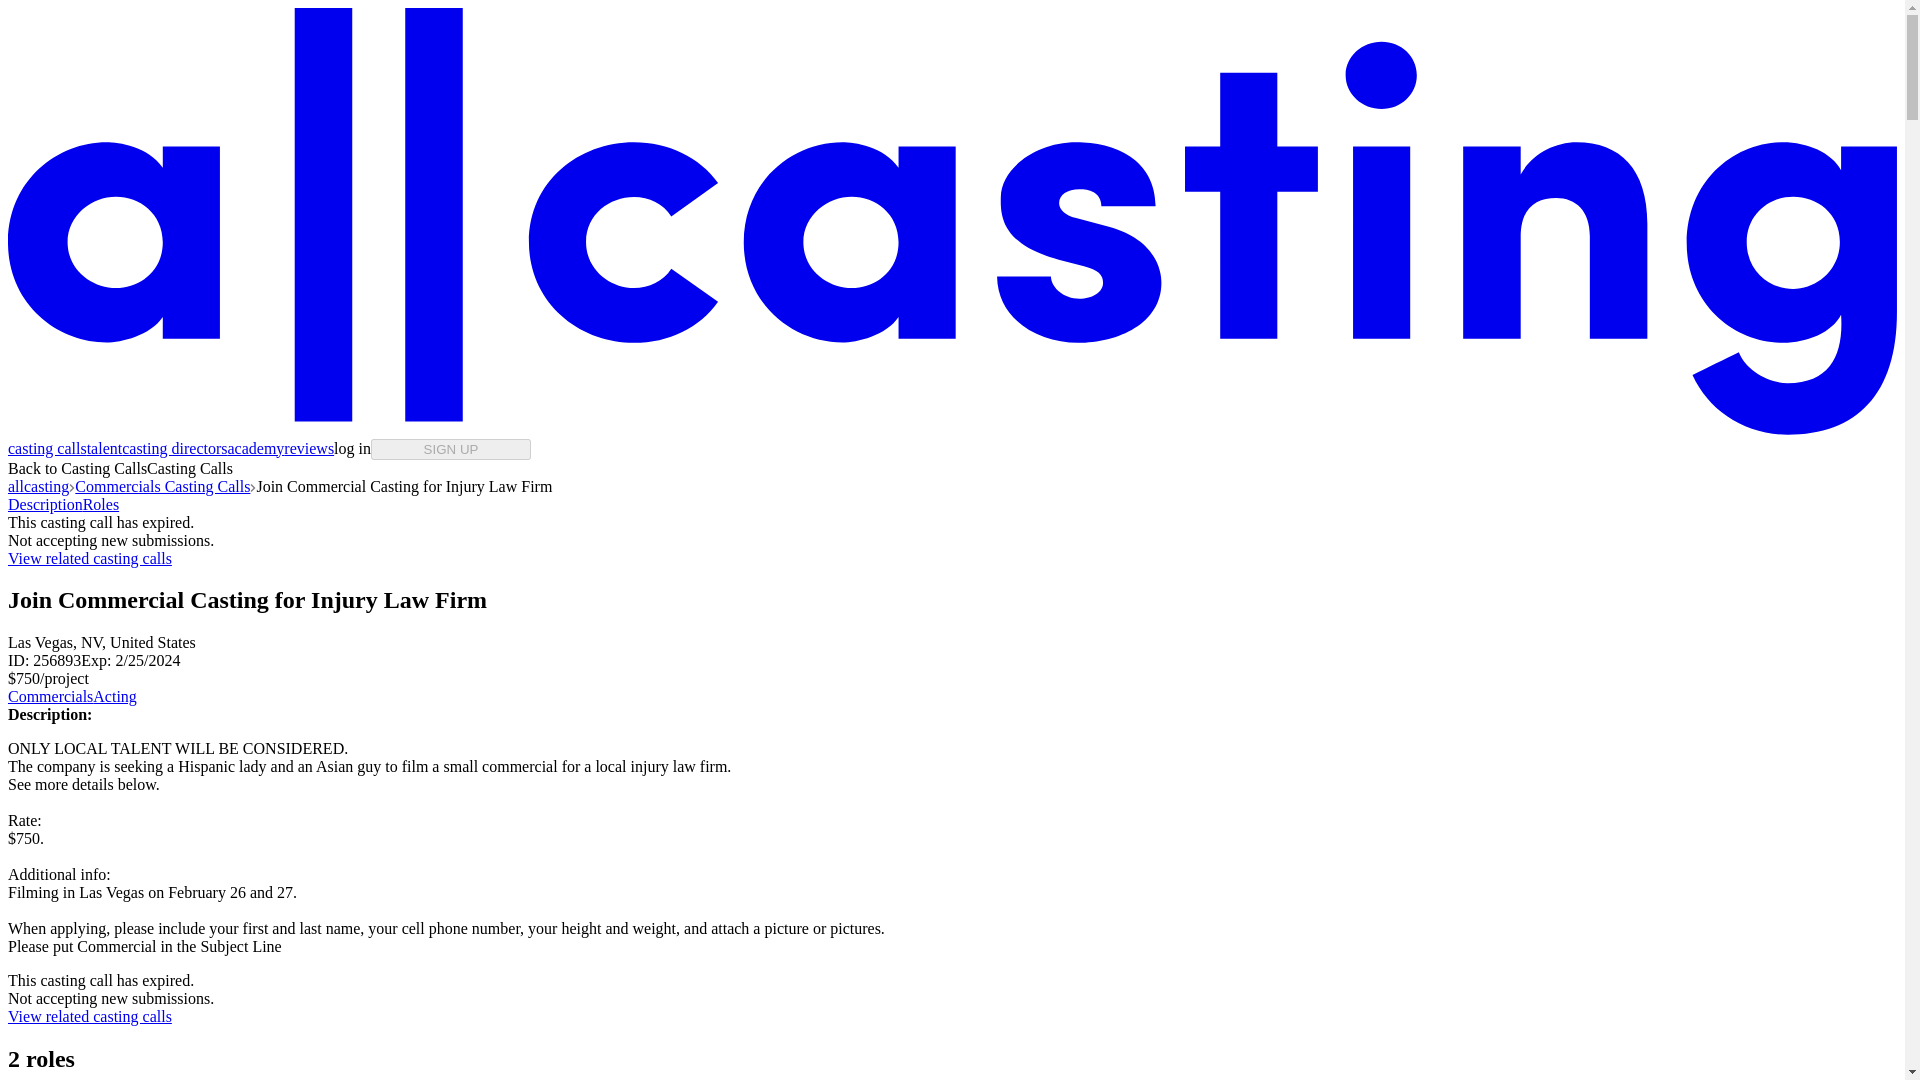 This screenshot has width=1920, height=1080. I want to click on talent, so click(104, 448).